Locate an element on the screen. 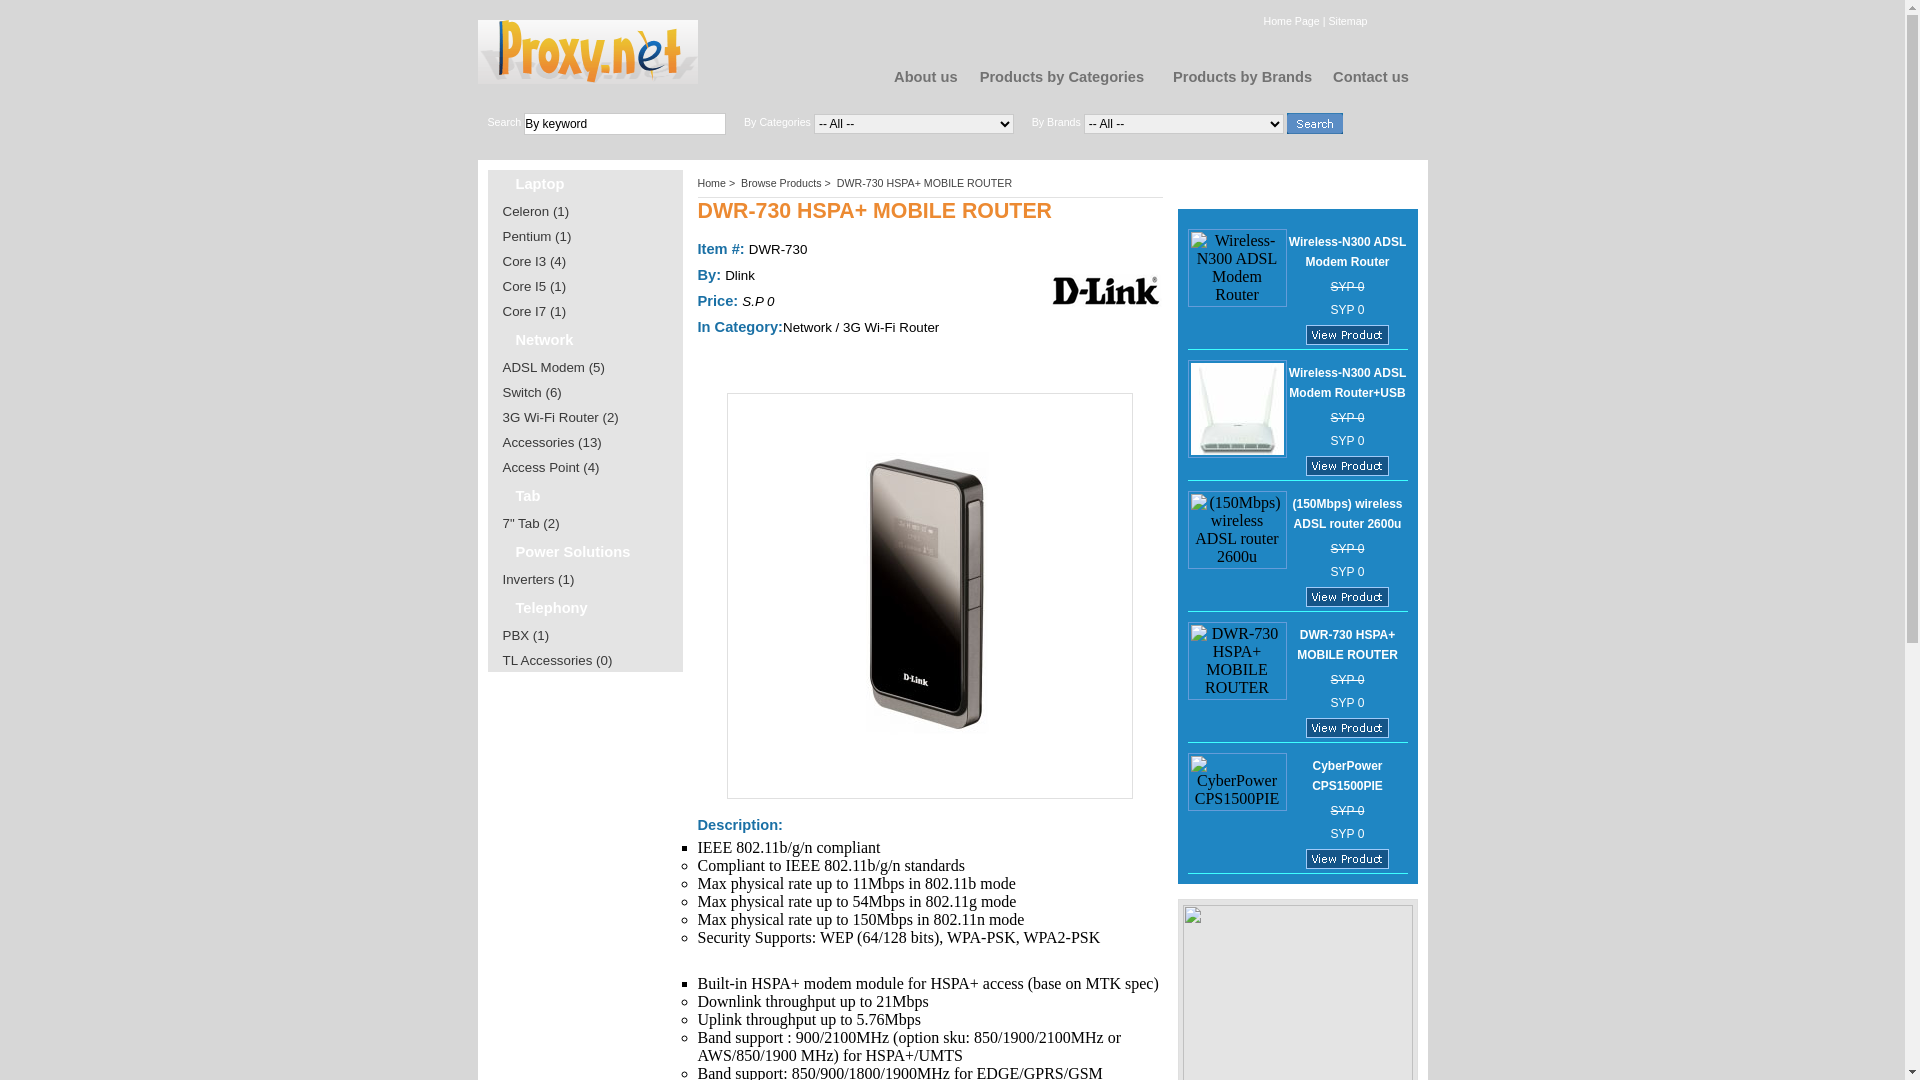 The image size is (1920, 1080). Browse Products is located at coordinates (782, 183).